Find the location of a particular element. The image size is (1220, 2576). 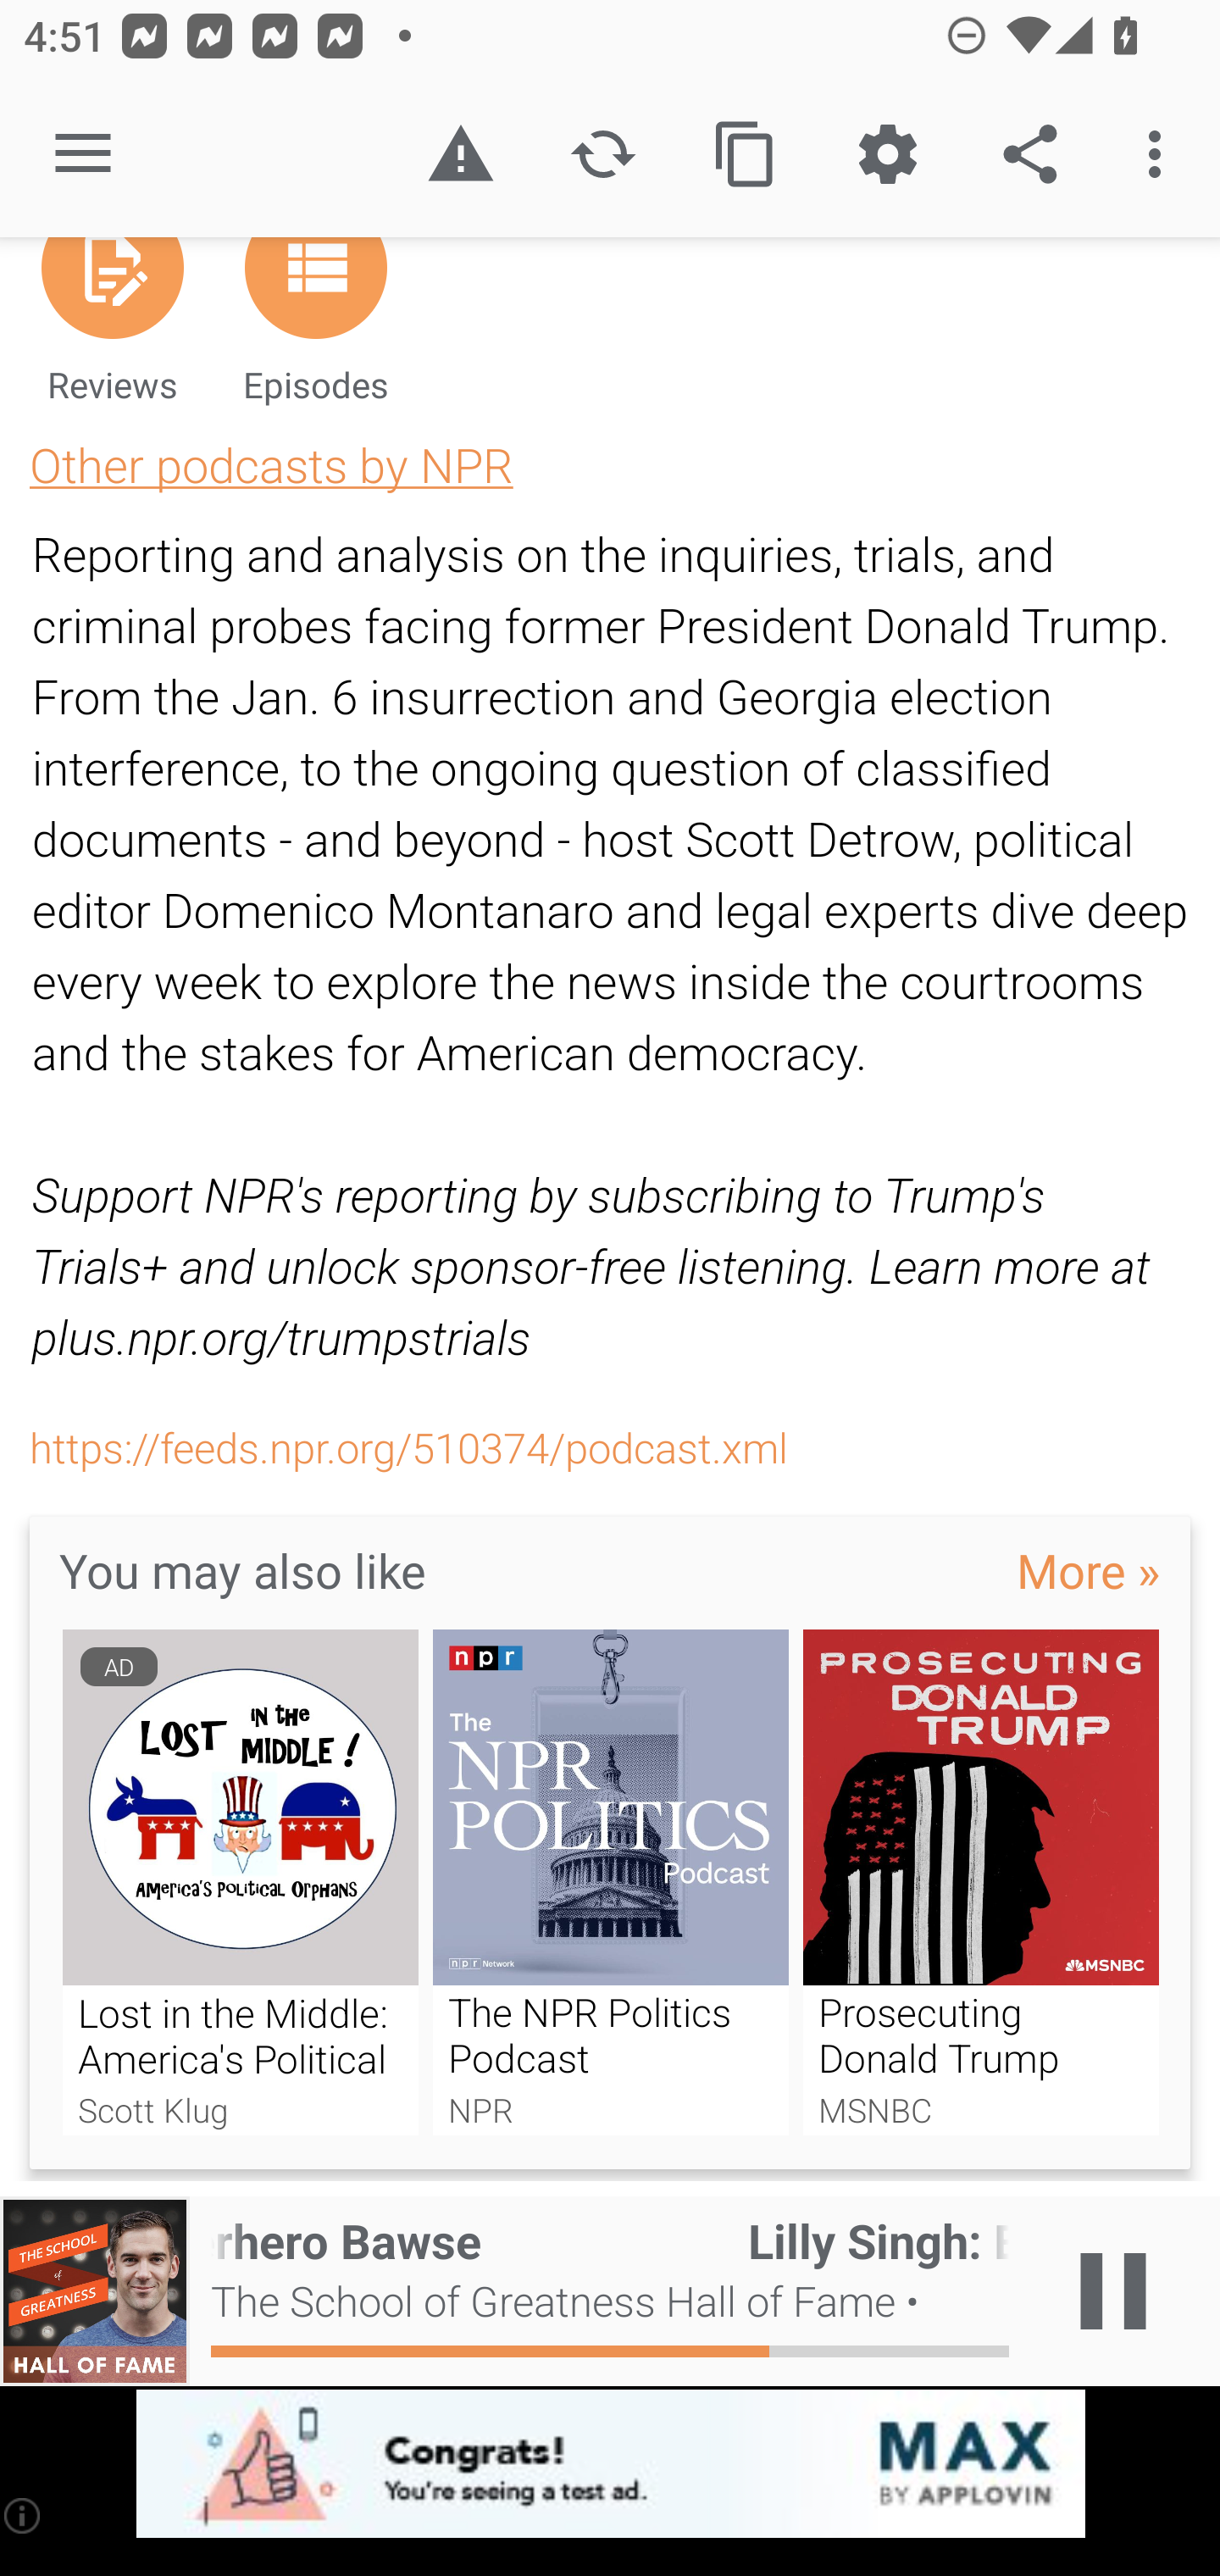

Report inappropriate content is located at coordinates (460, 154).